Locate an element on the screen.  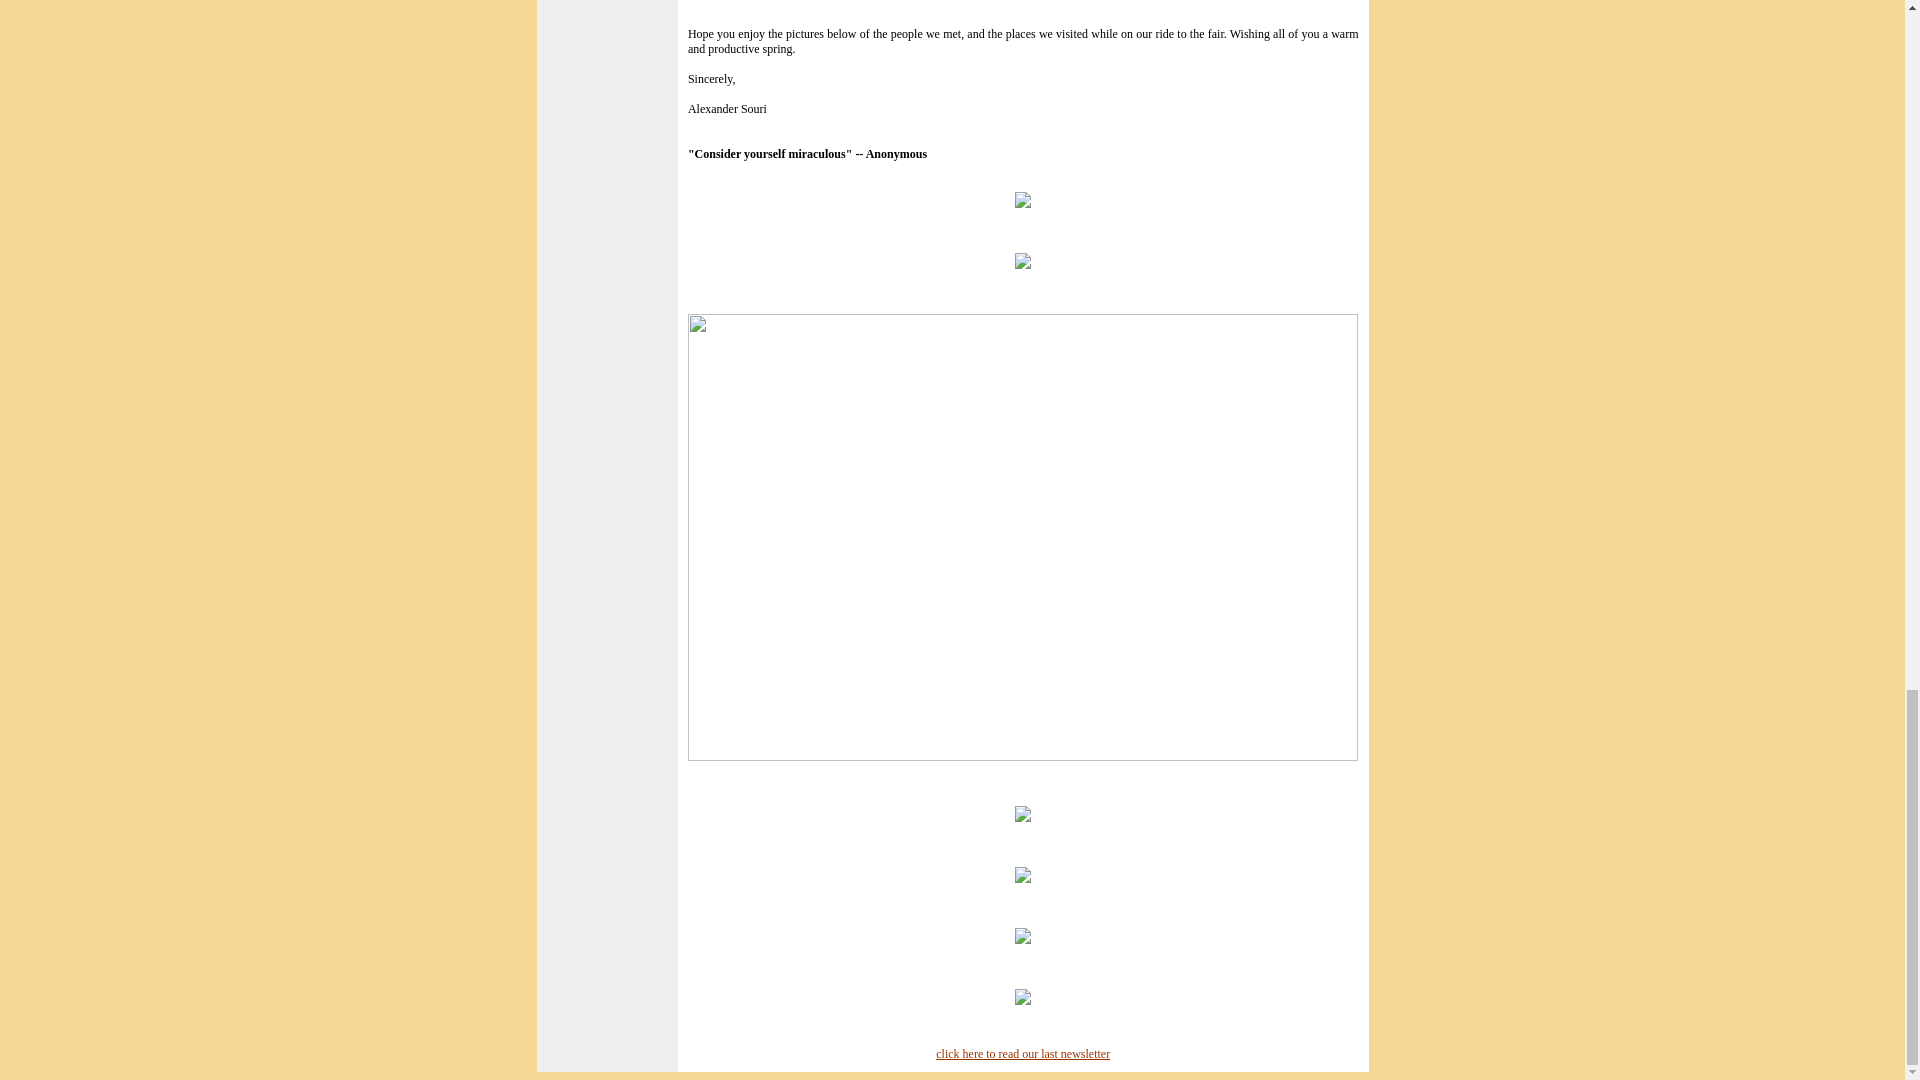
click here to read our last newsletter is located at coordinates (1022, 1053).